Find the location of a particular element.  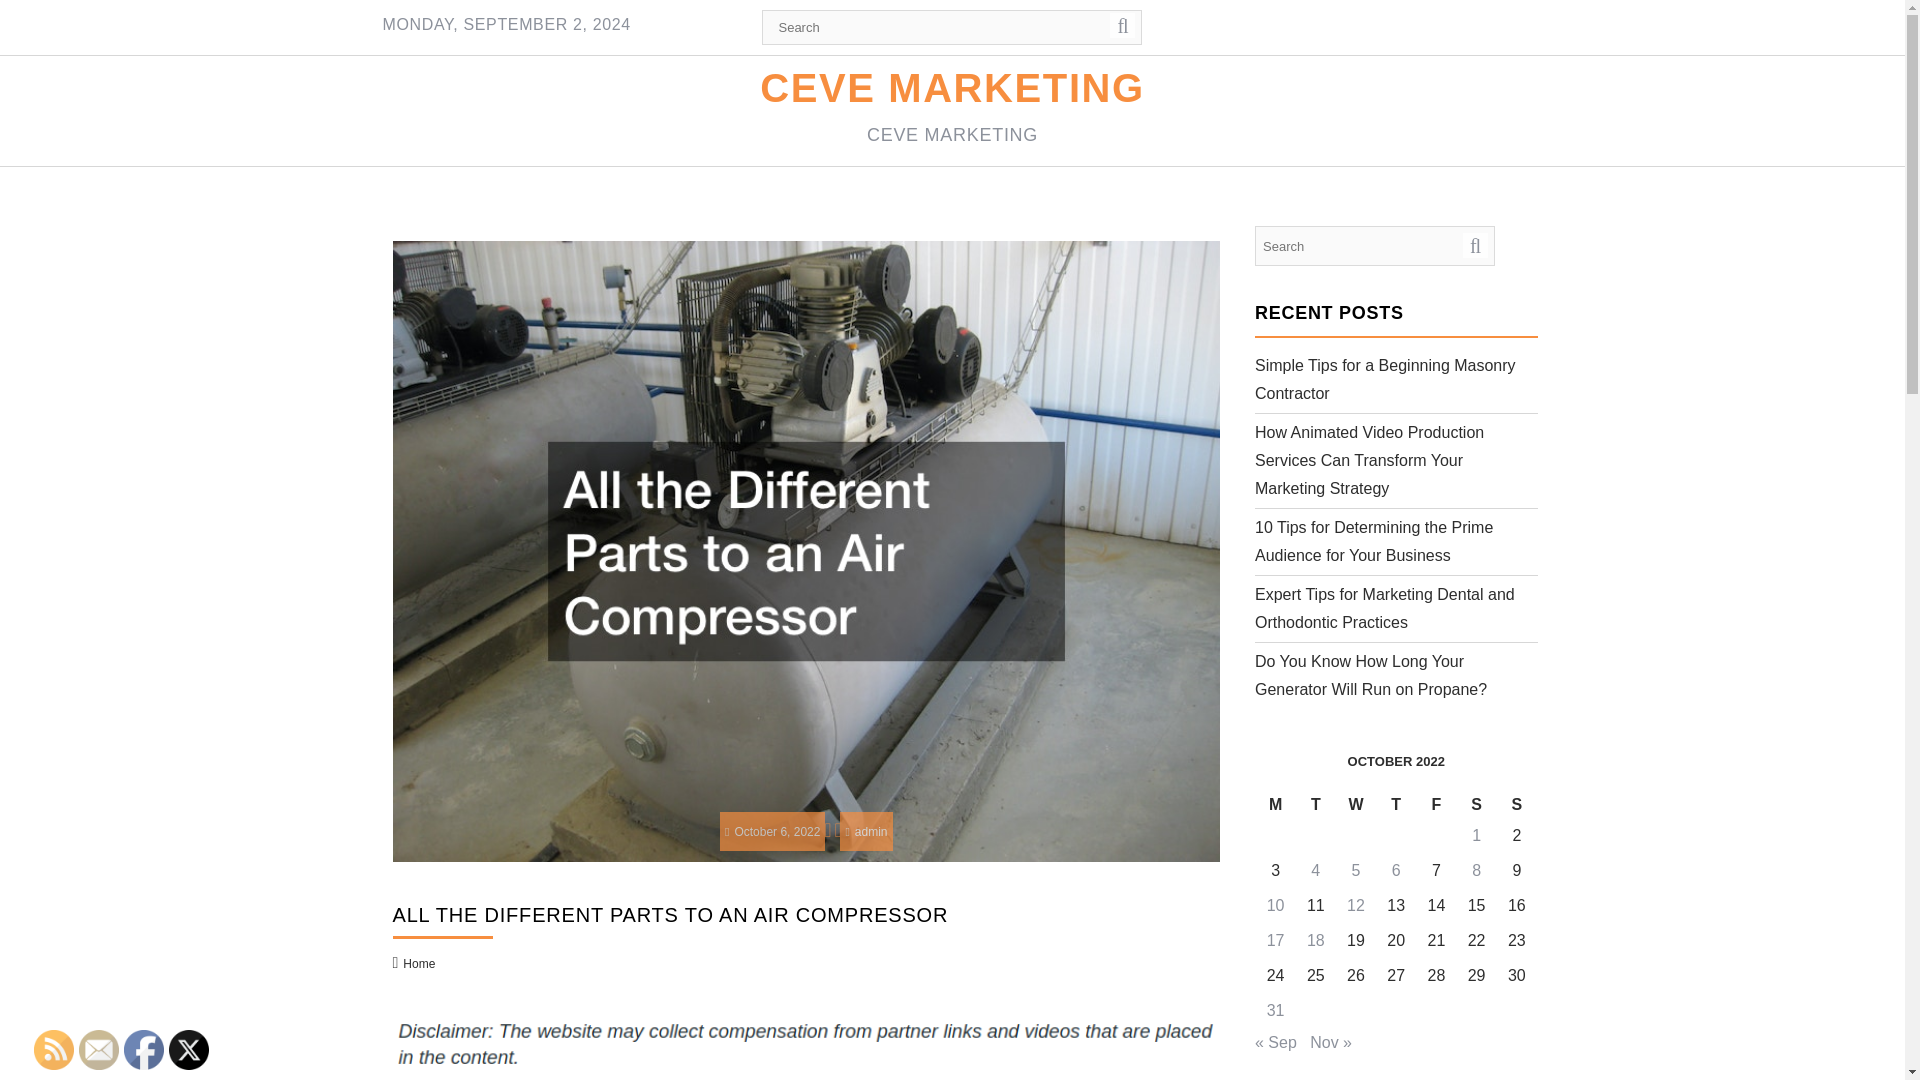

Simple Tips for a Beginning Masonry Contractor is located at coordinates (1386, 379).